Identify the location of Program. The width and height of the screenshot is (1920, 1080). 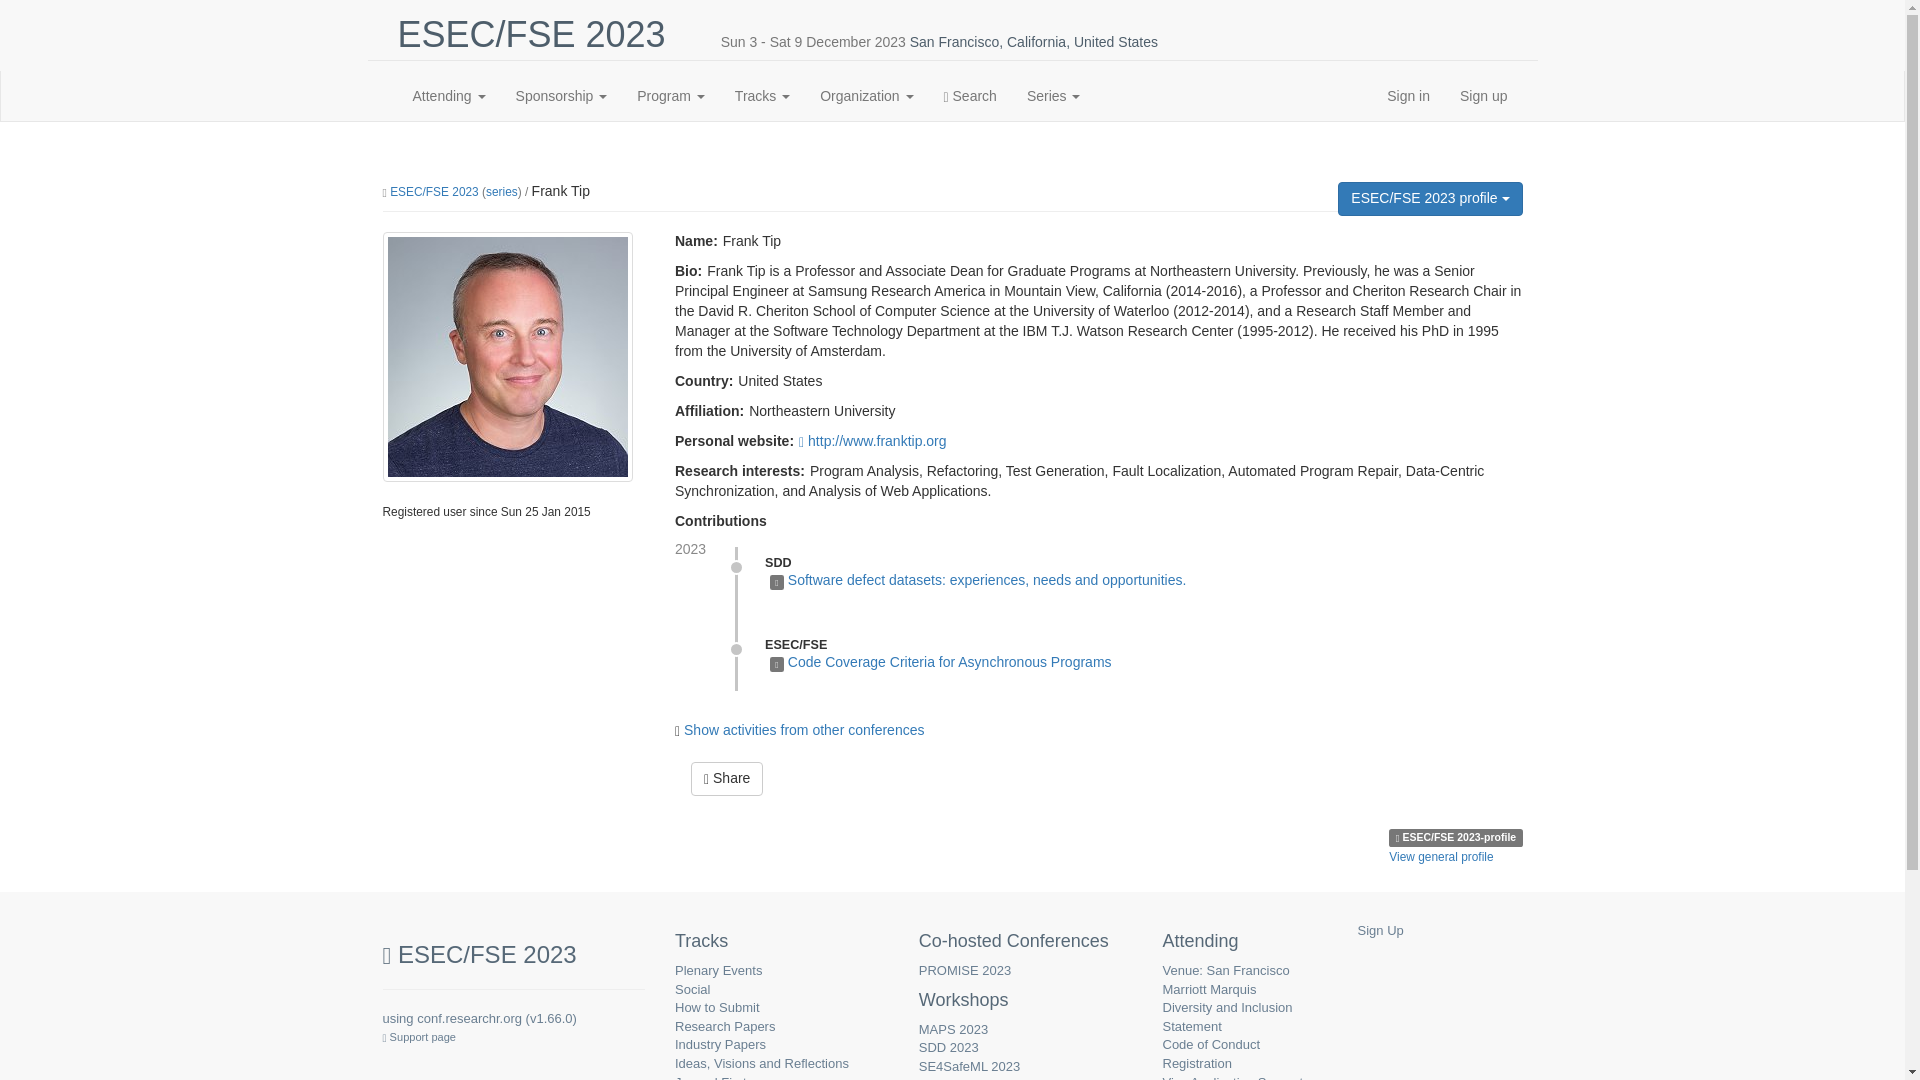
(671, 96).